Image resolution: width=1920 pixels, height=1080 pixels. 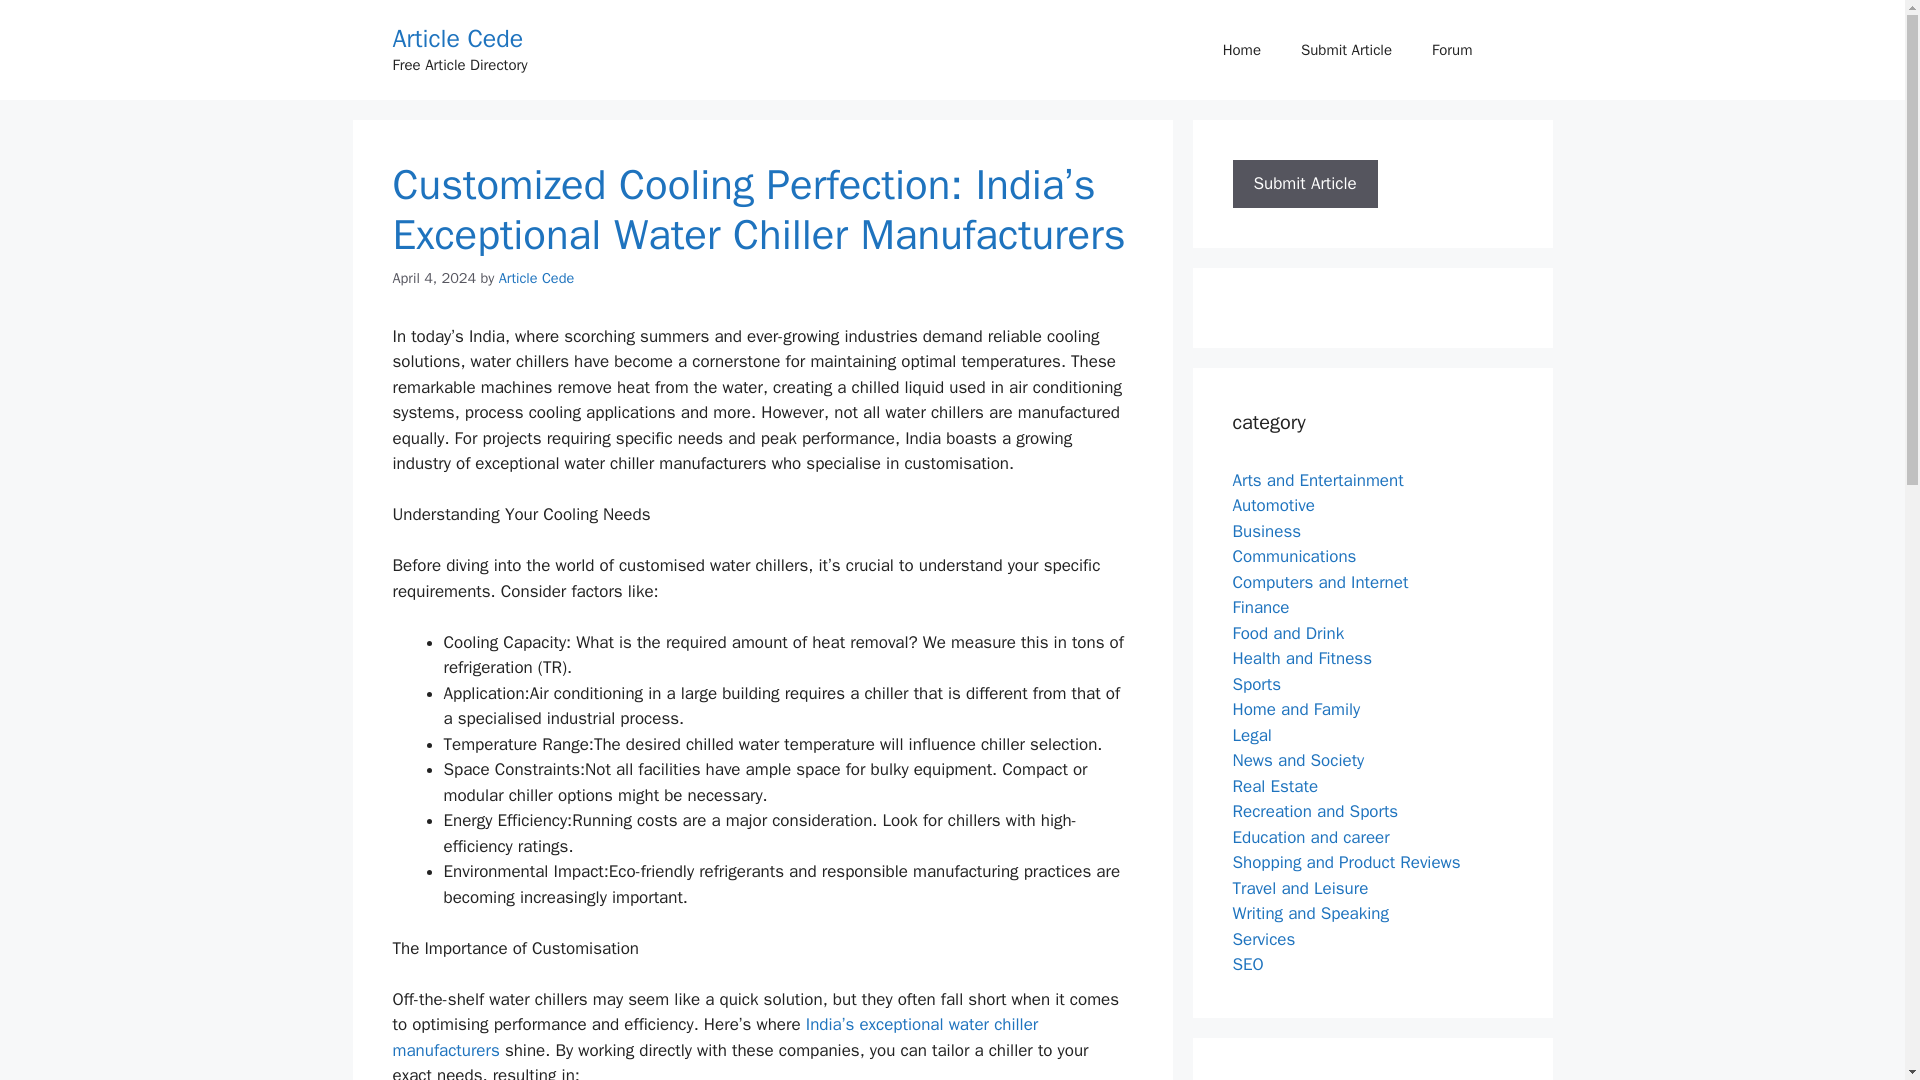 What do you see at coordinates (1256, 684) in the screenshot?
I see `Sports` at bounding box center [1256, 684].